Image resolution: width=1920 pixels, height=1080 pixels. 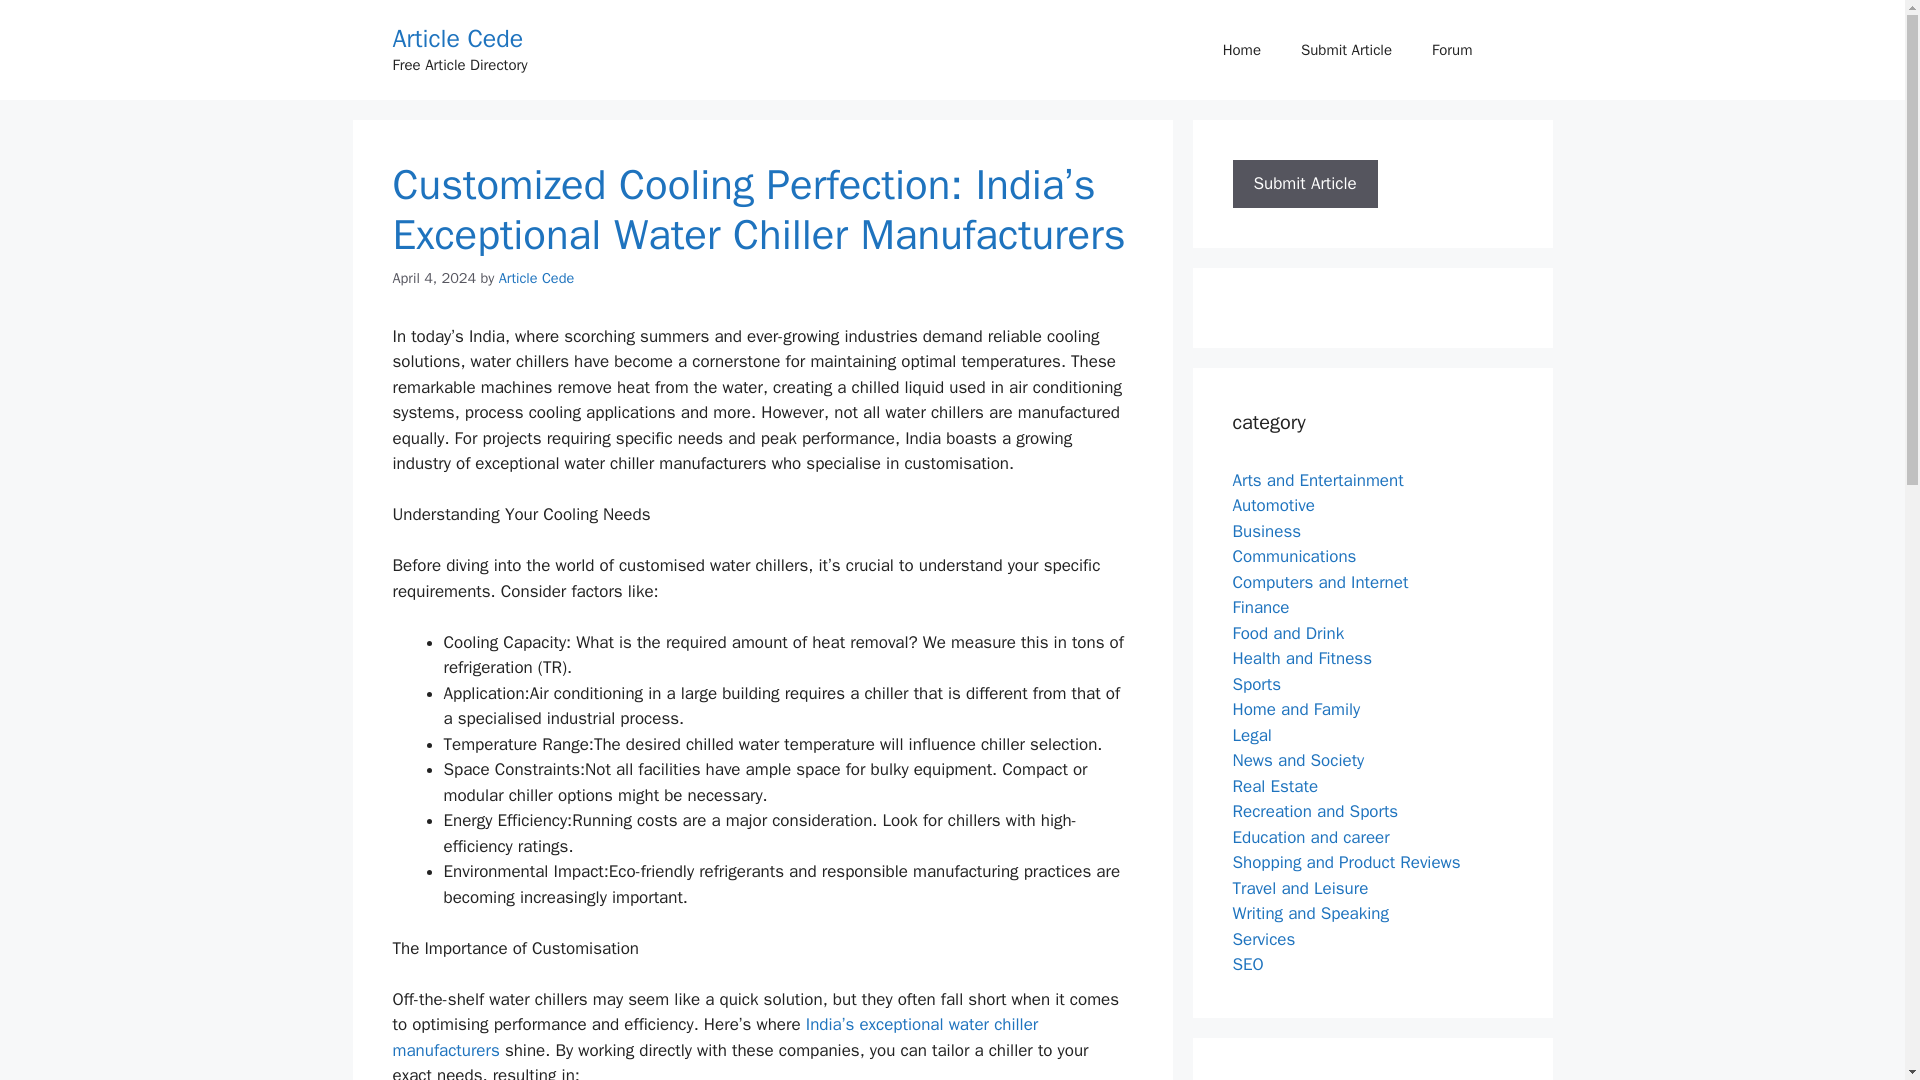 What do you see at coordinates (1256, 684) in the screenshot?
I see `Sports` at bounding box center [1256, 684].